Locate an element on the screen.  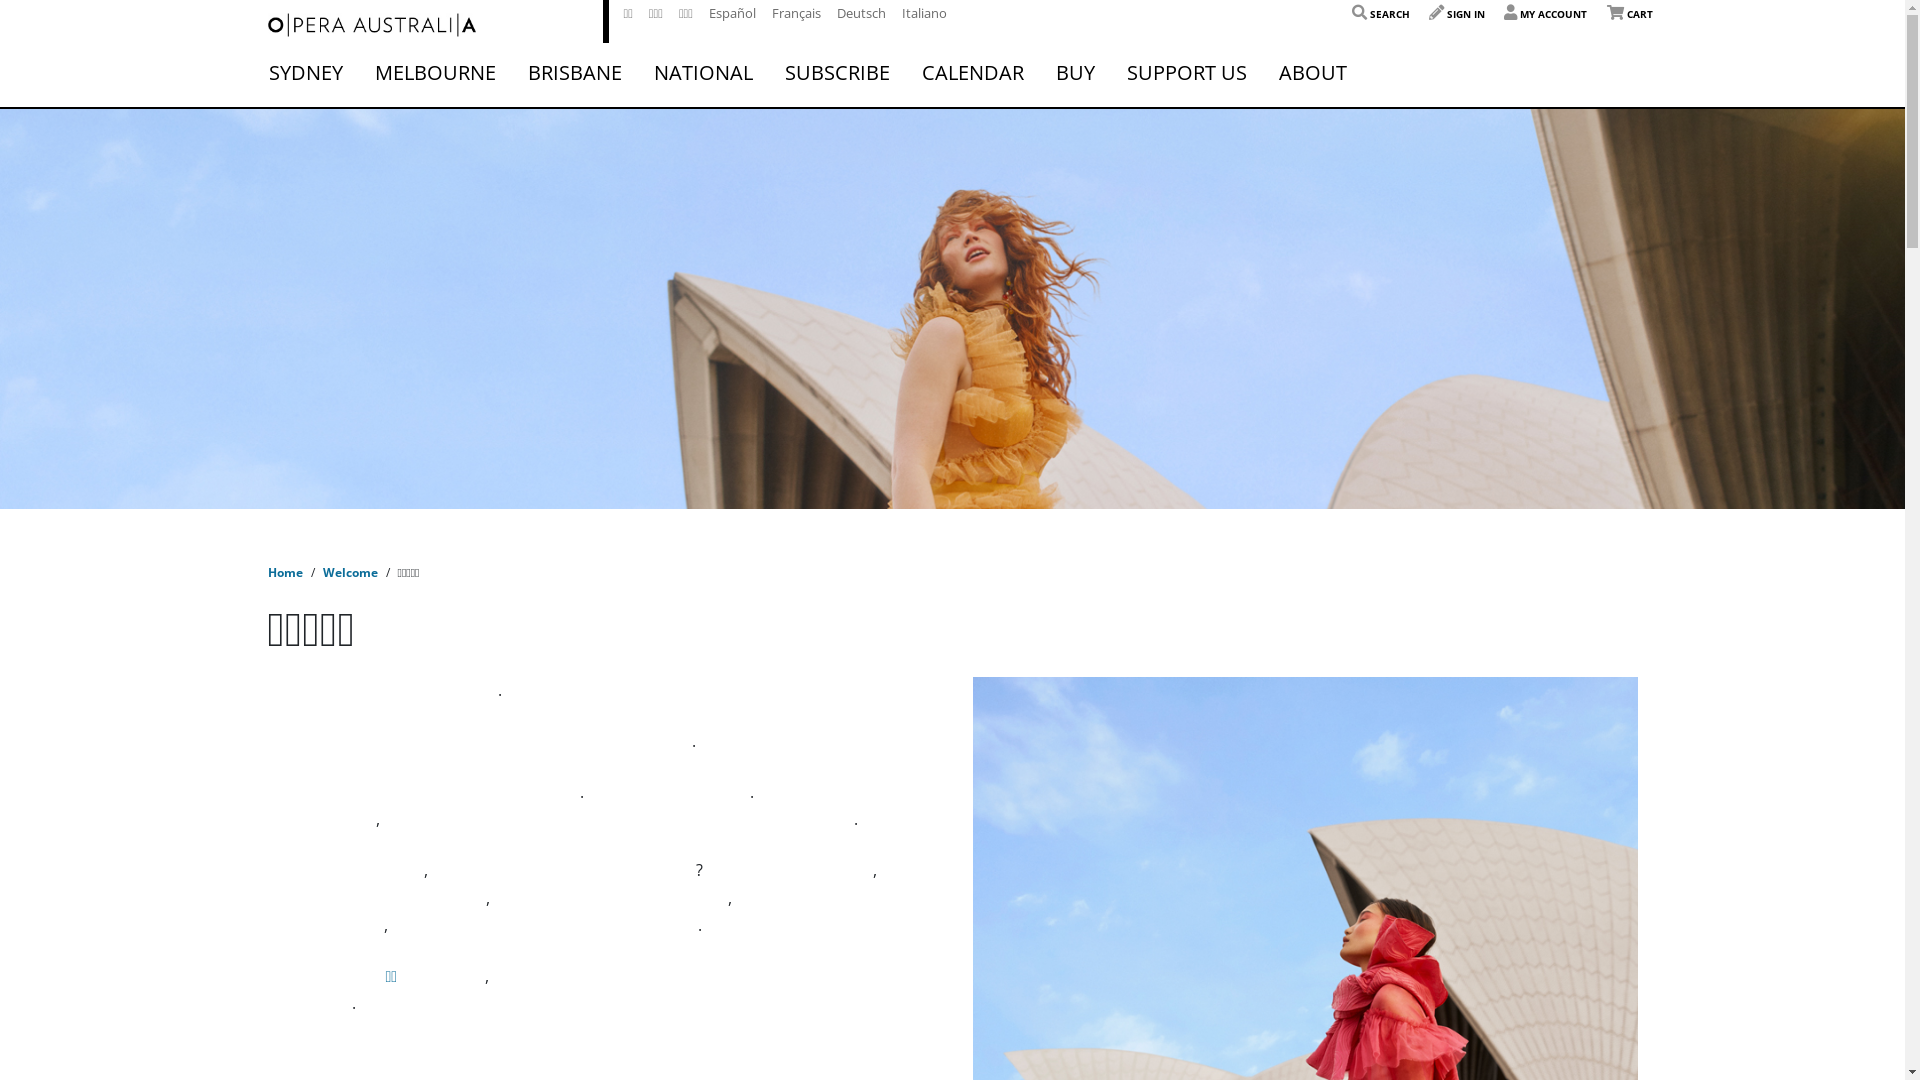
BRISBANE is located at coordinates (575, 73).